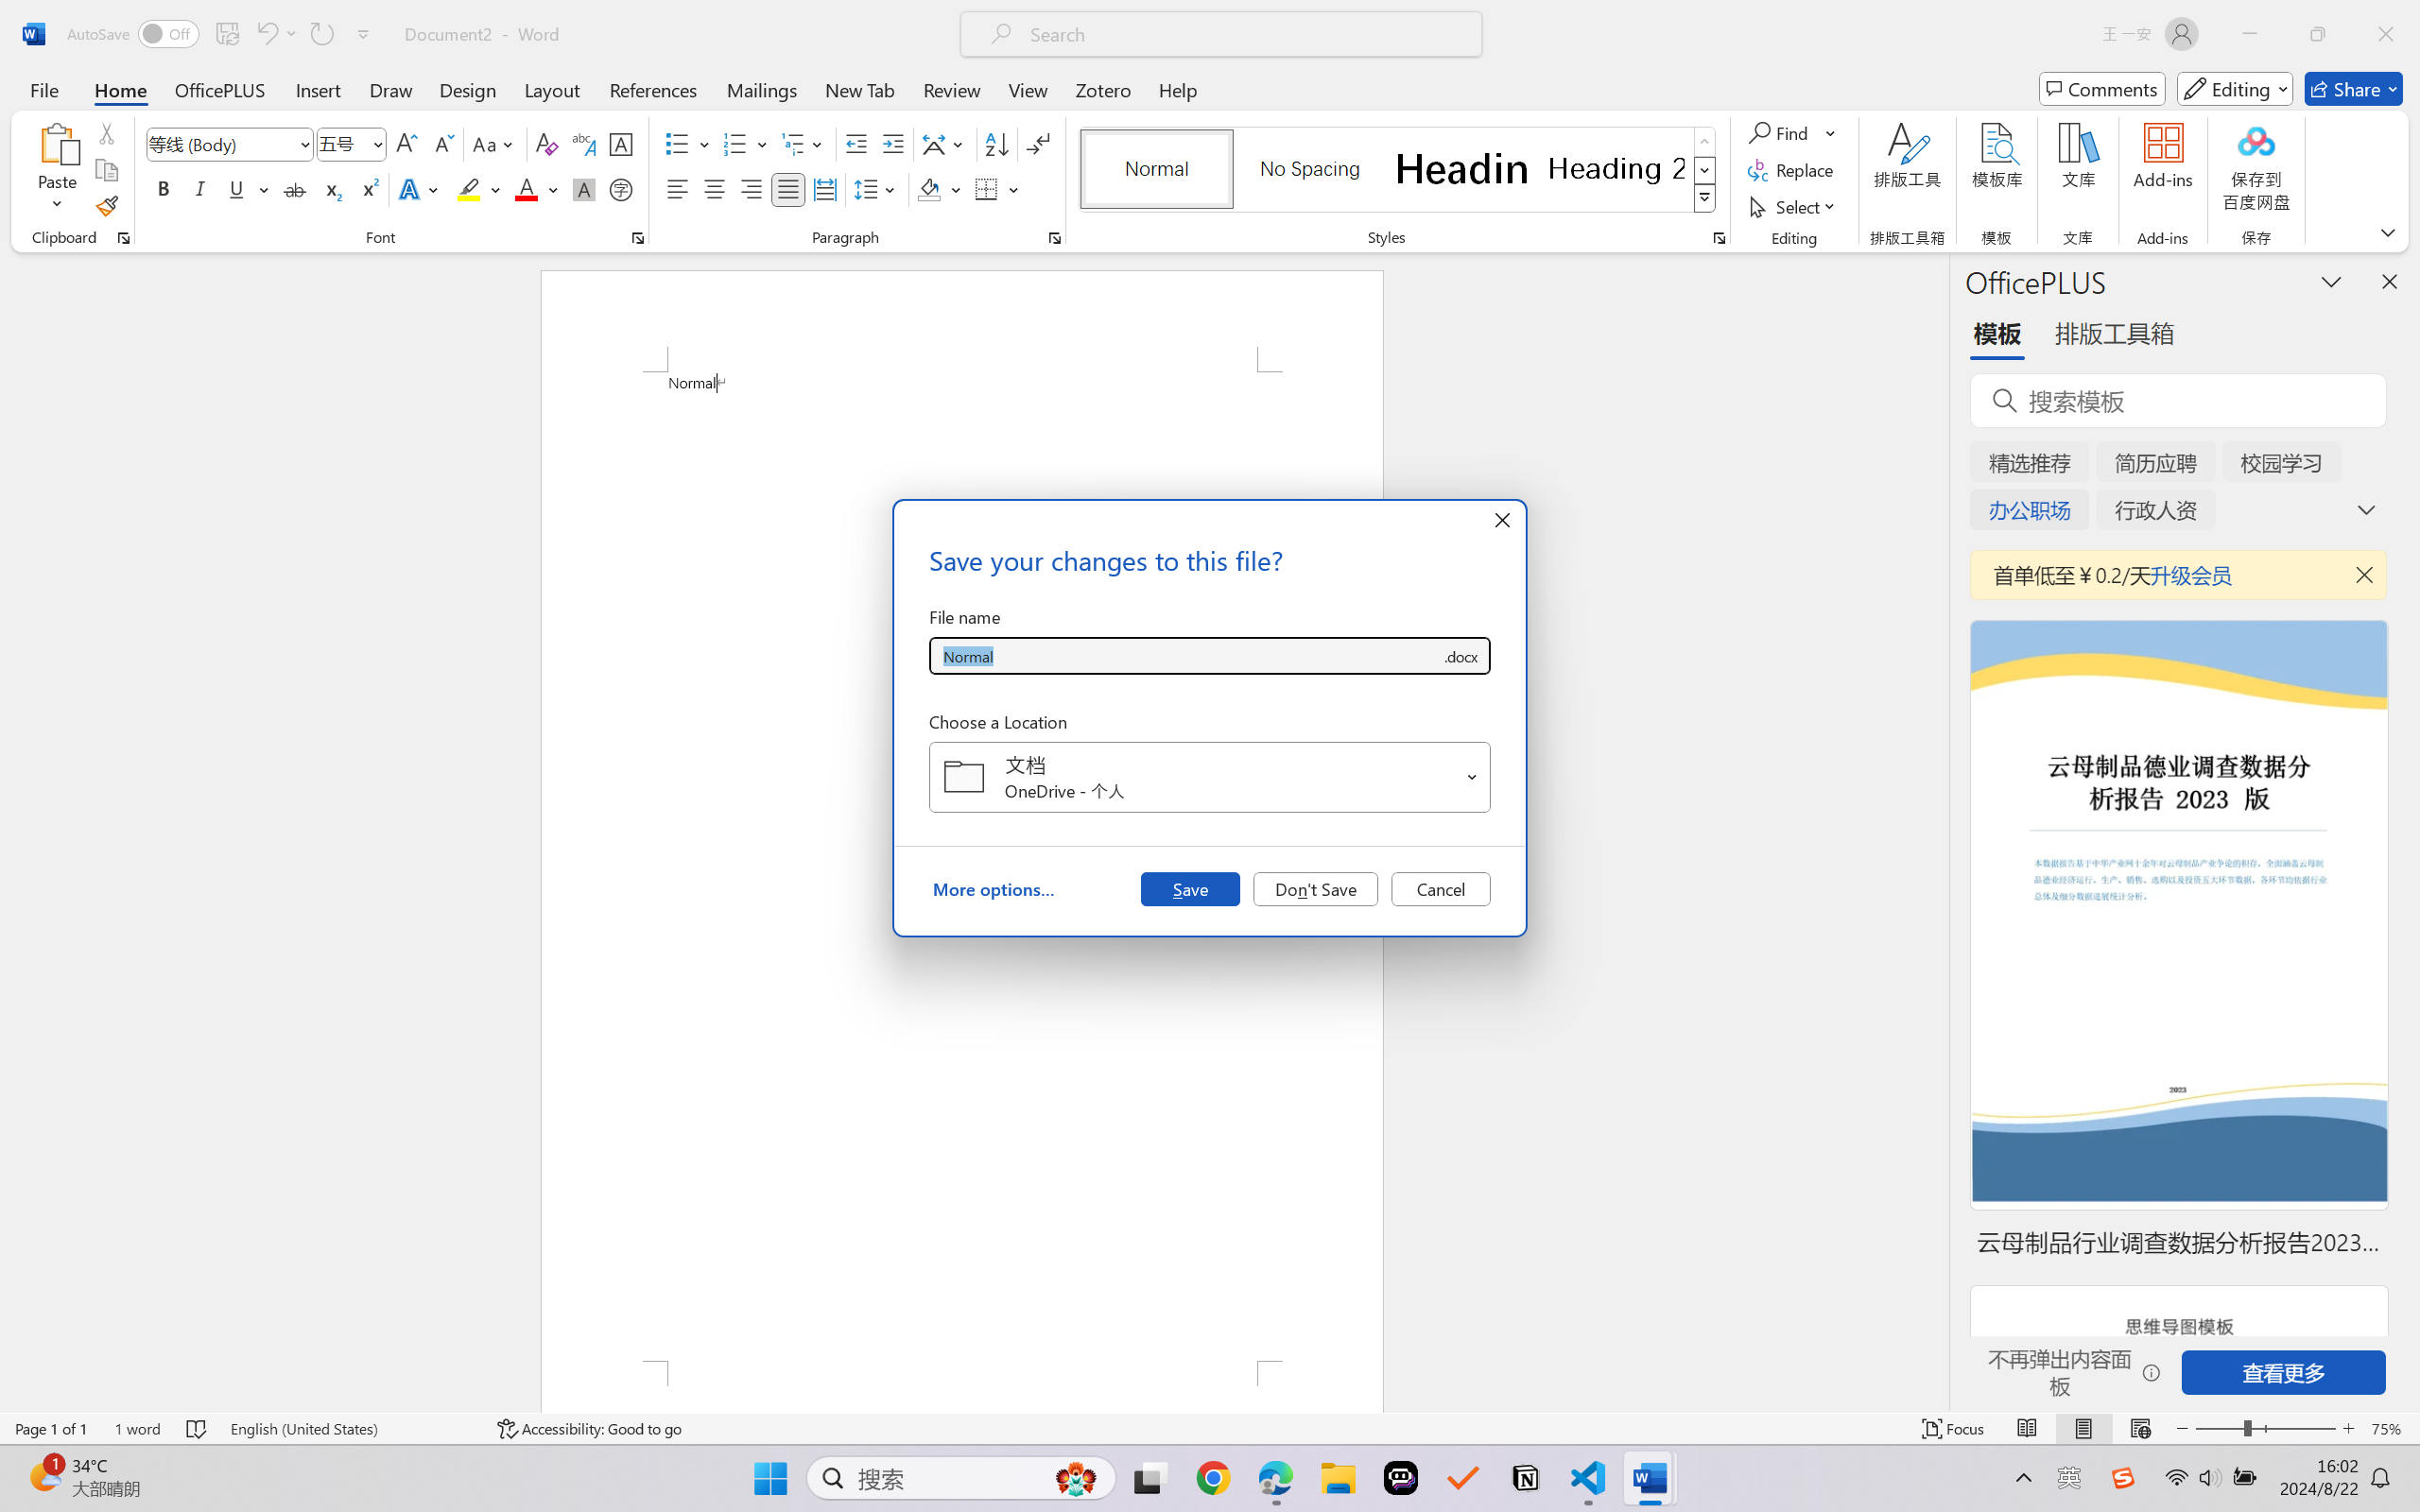 This screenshot has width=2420, height=1512. I want to click on Open, so click(1473, 777).